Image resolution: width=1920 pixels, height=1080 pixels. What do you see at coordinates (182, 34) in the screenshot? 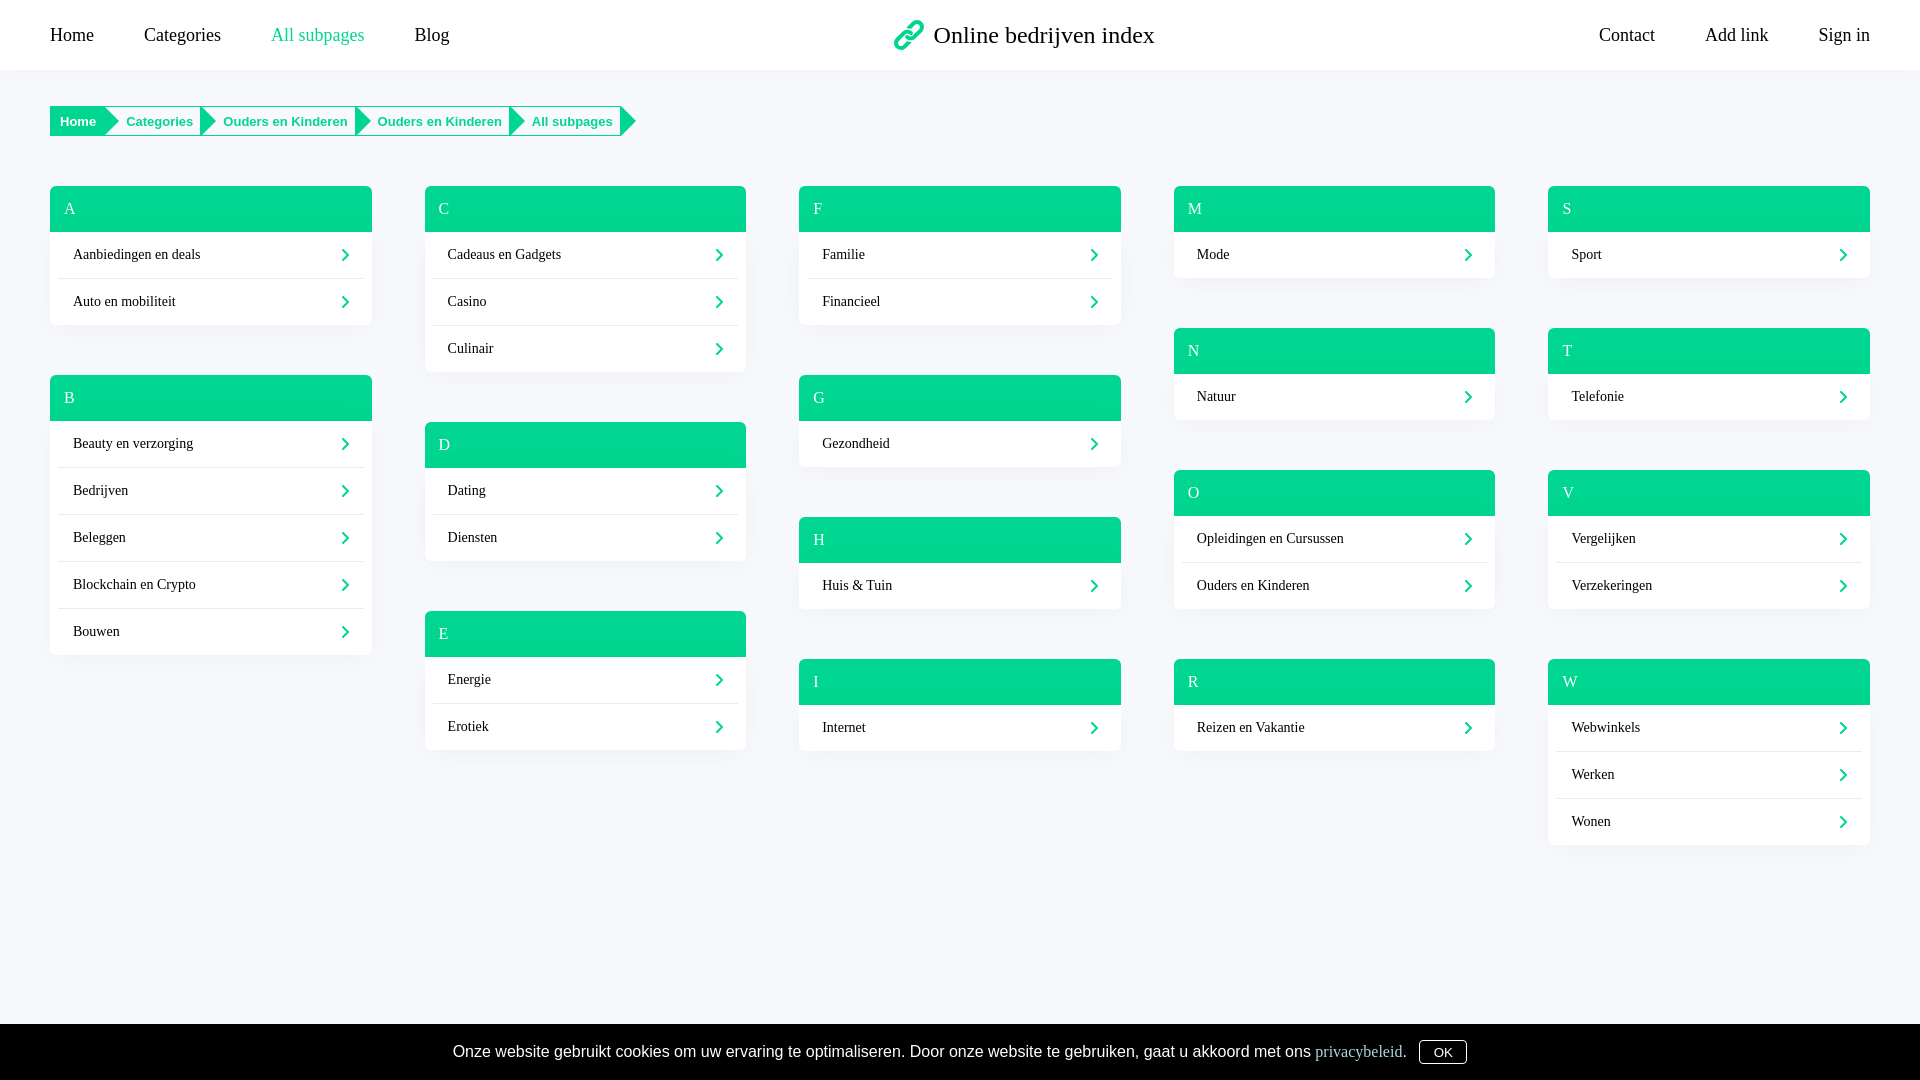
I see `Categories` at bounding box center [182, 34].